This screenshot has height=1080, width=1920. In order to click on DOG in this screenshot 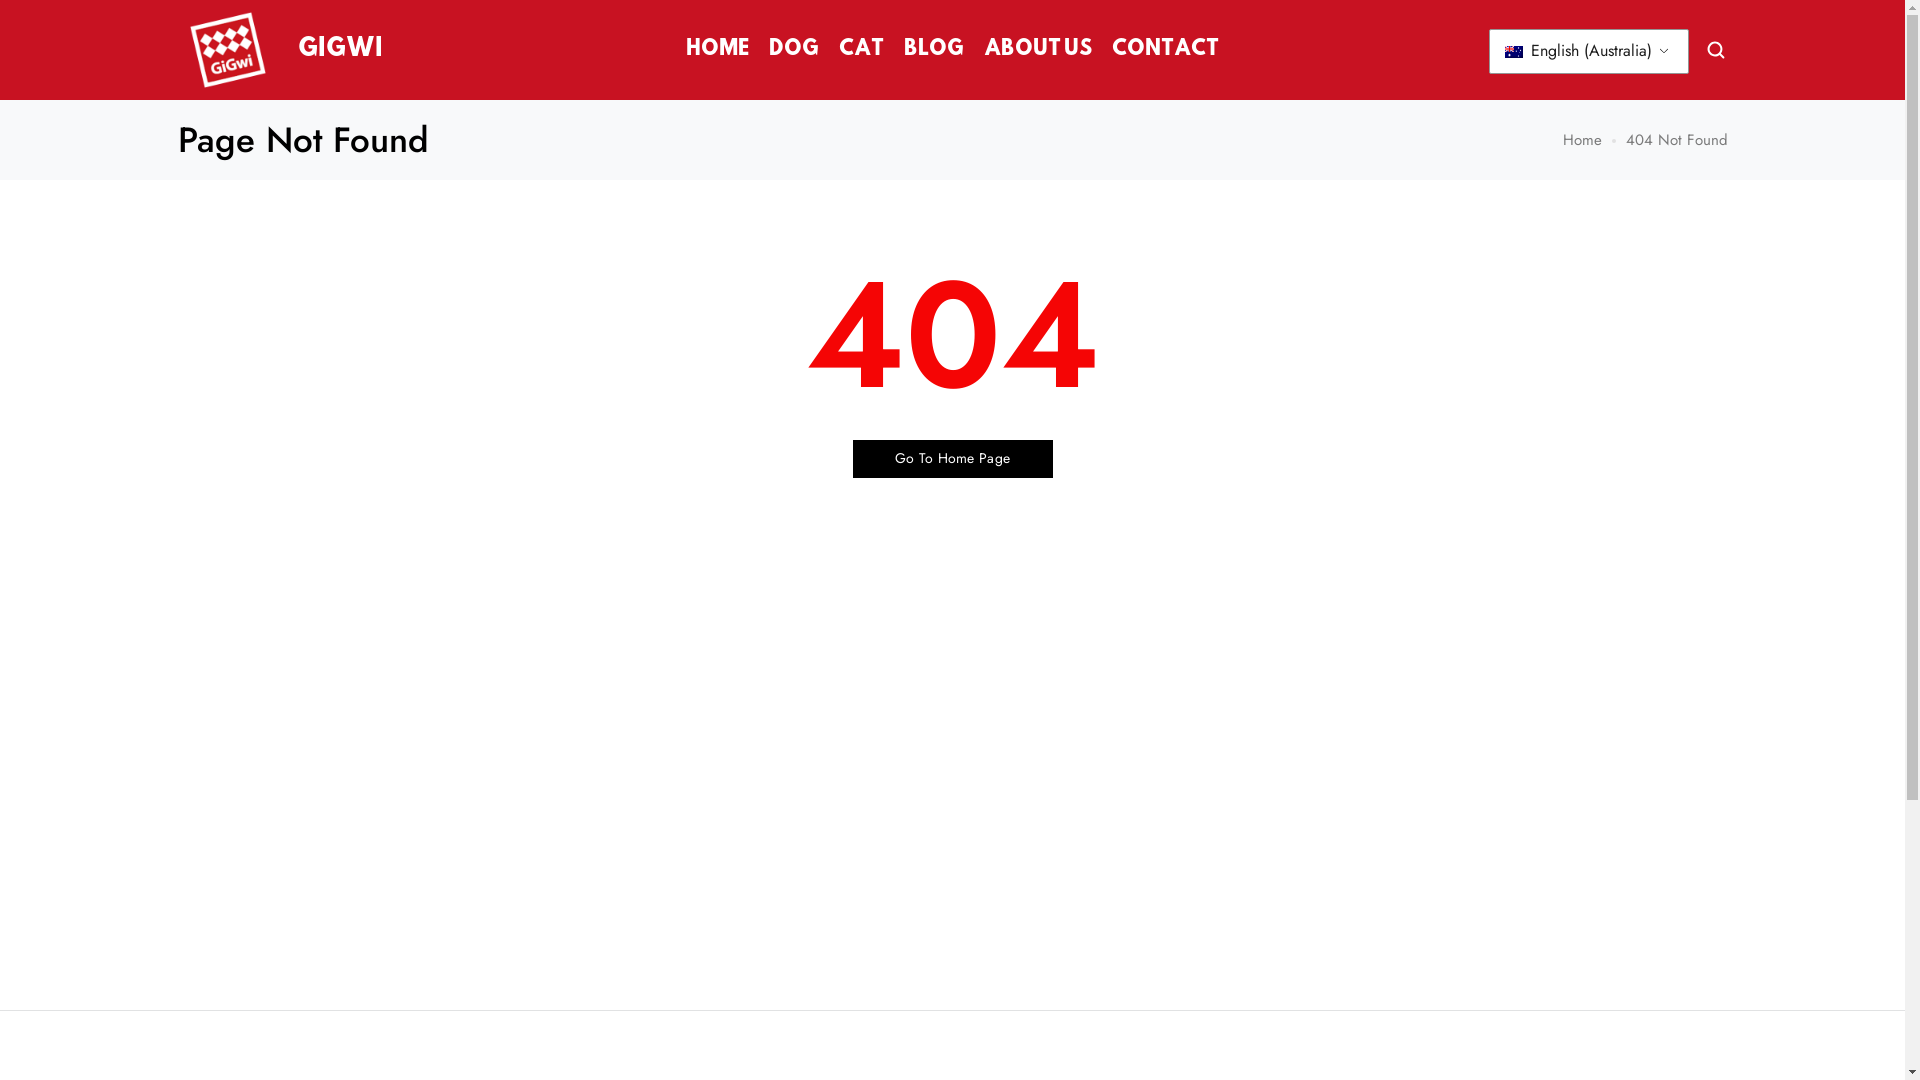, I will do `click(794, 50)`.